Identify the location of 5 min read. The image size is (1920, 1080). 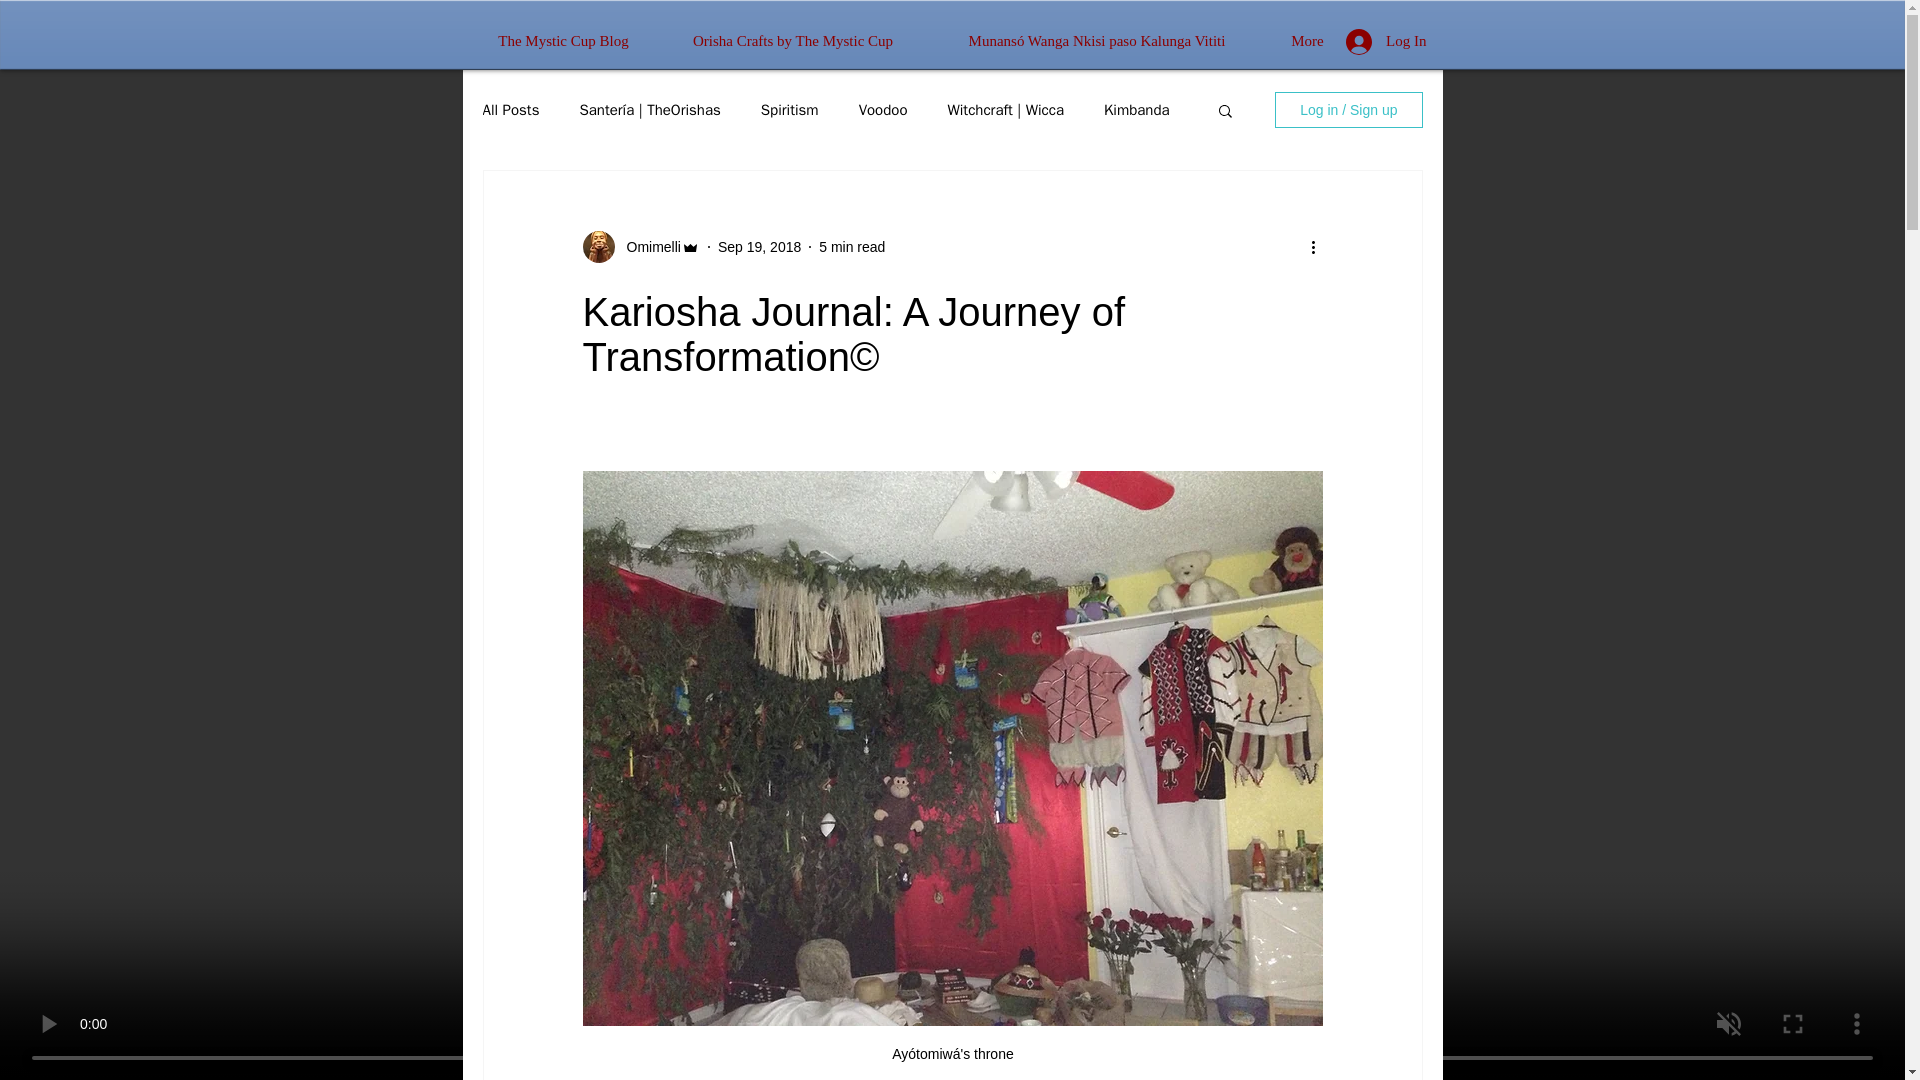
(852, 245).